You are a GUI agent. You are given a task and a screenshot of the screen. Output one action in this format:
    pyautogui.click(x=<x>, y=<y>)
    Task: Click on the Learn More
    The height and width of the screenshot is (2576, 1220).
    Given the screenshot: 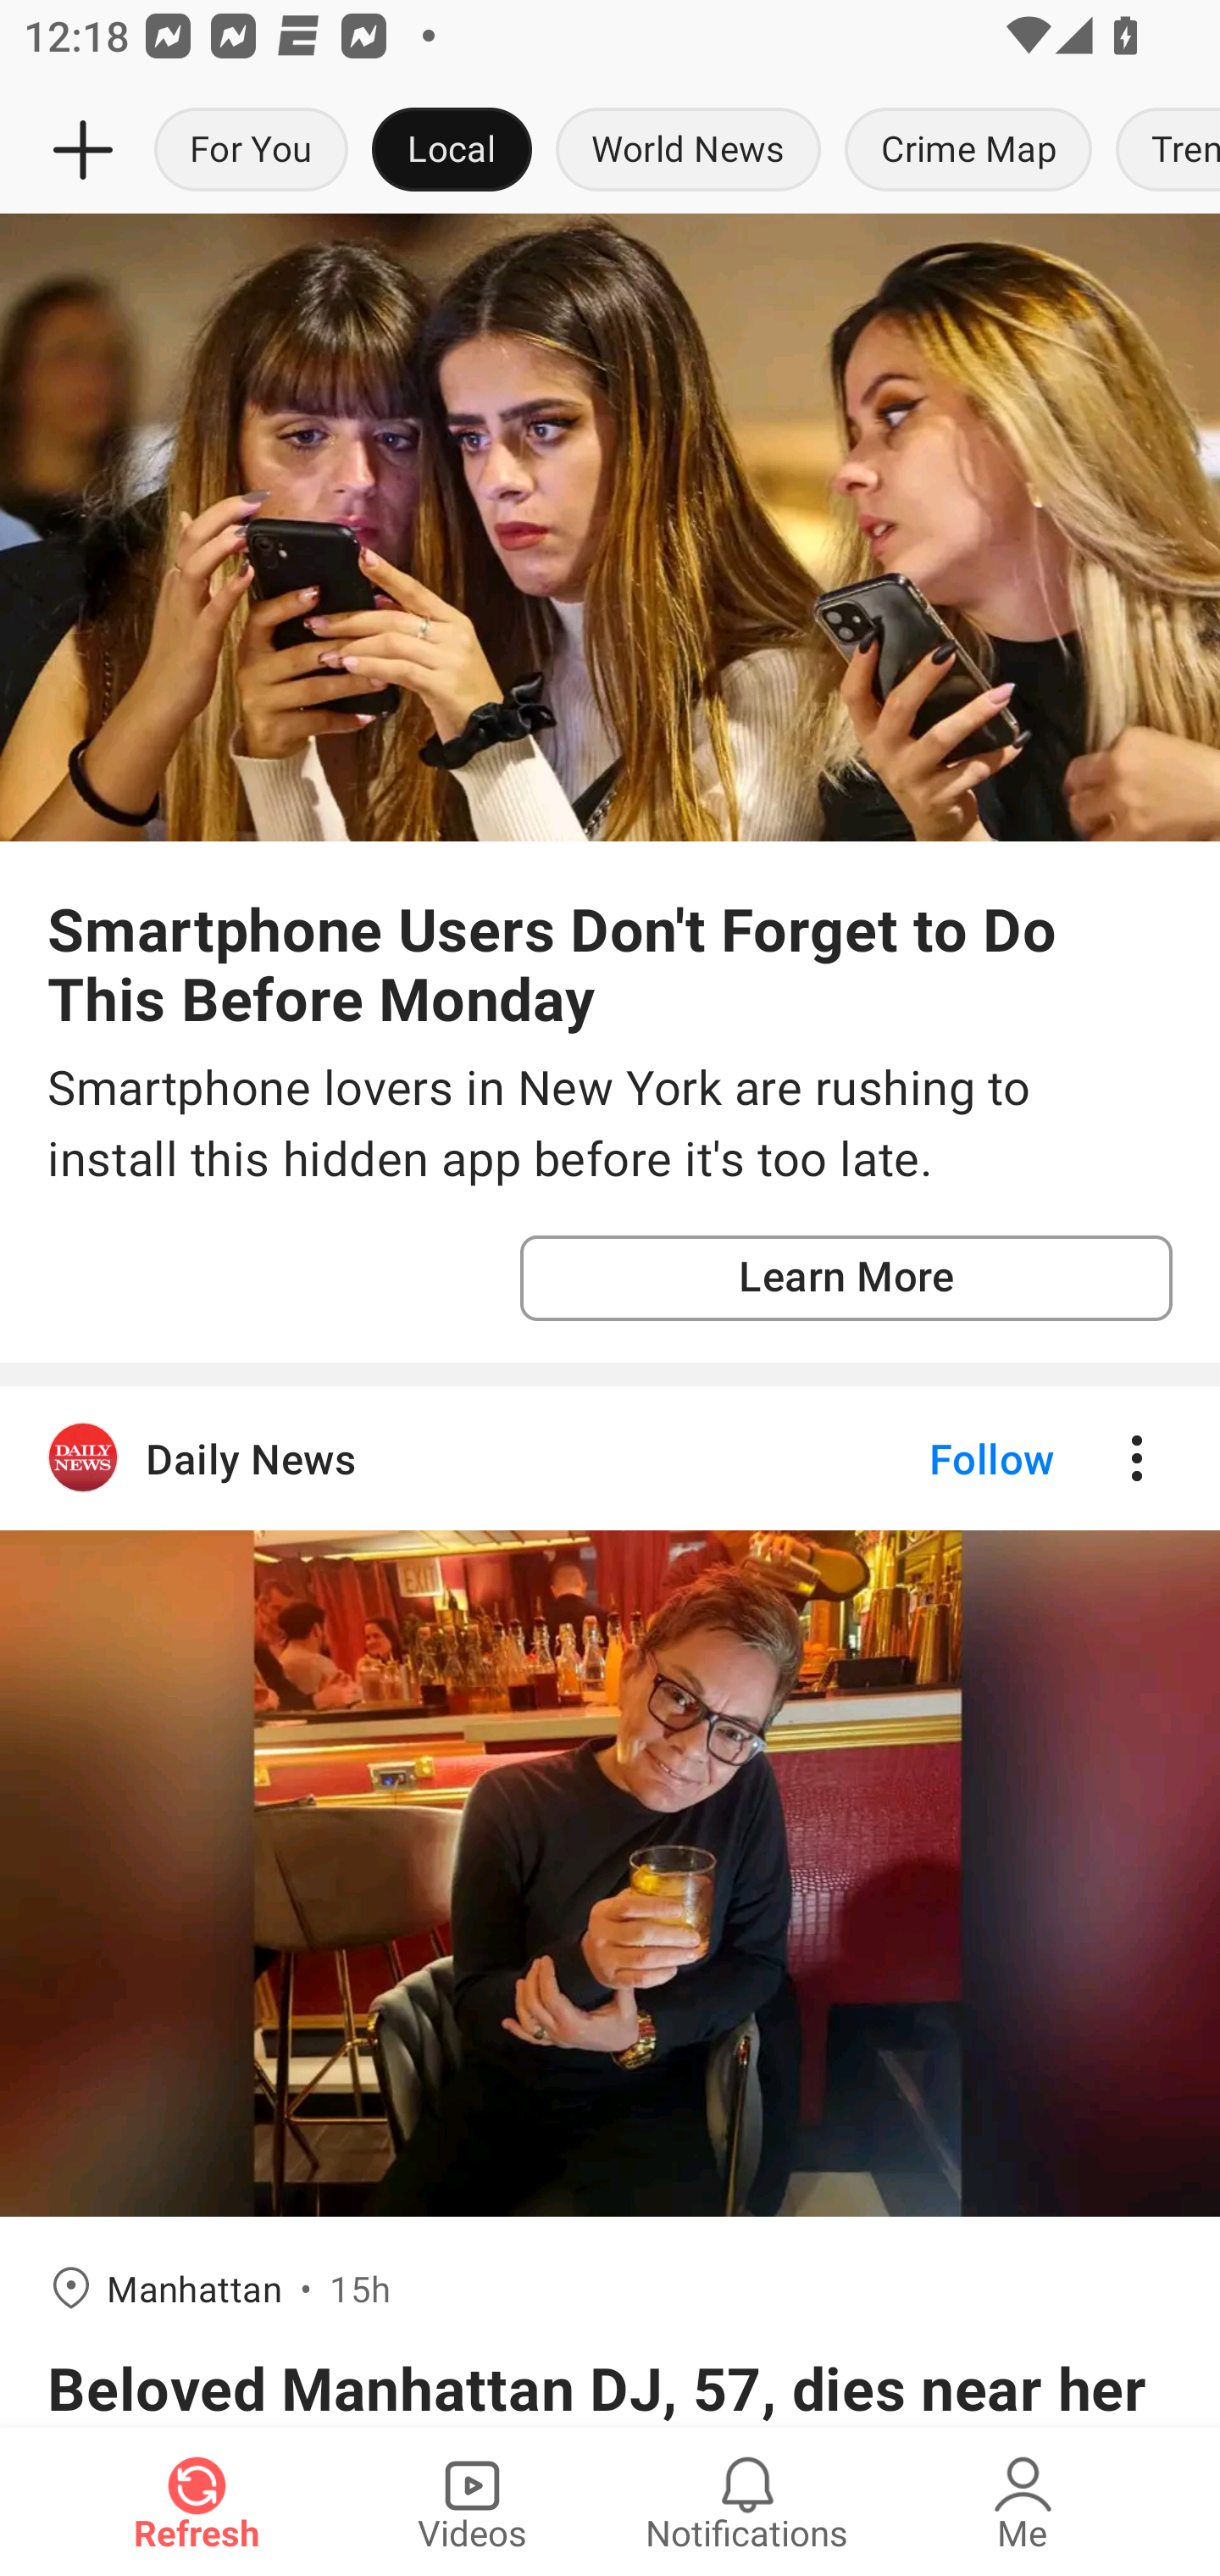 What is the action you would take?
    pyautogui.click(x=846, y=1279)
    